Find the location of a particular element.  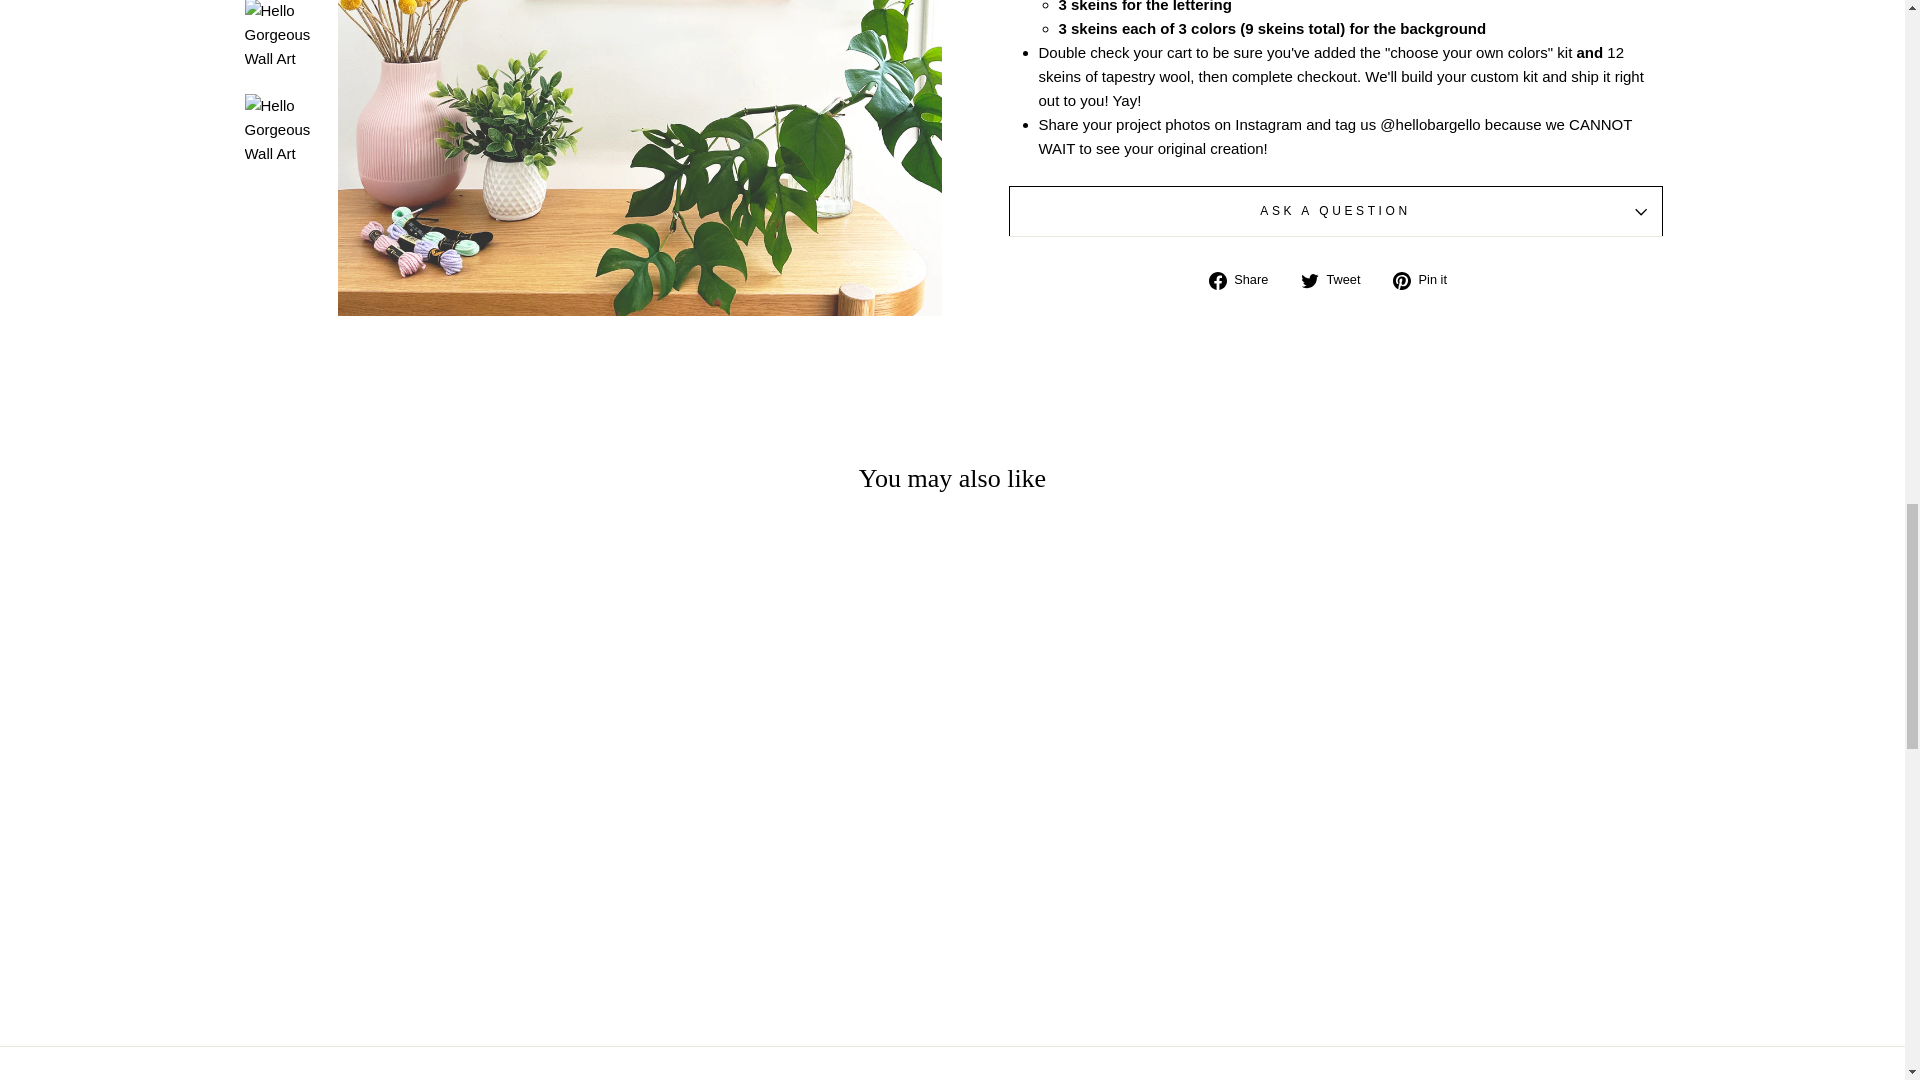

twitter is located at coordinates (1310, 281).